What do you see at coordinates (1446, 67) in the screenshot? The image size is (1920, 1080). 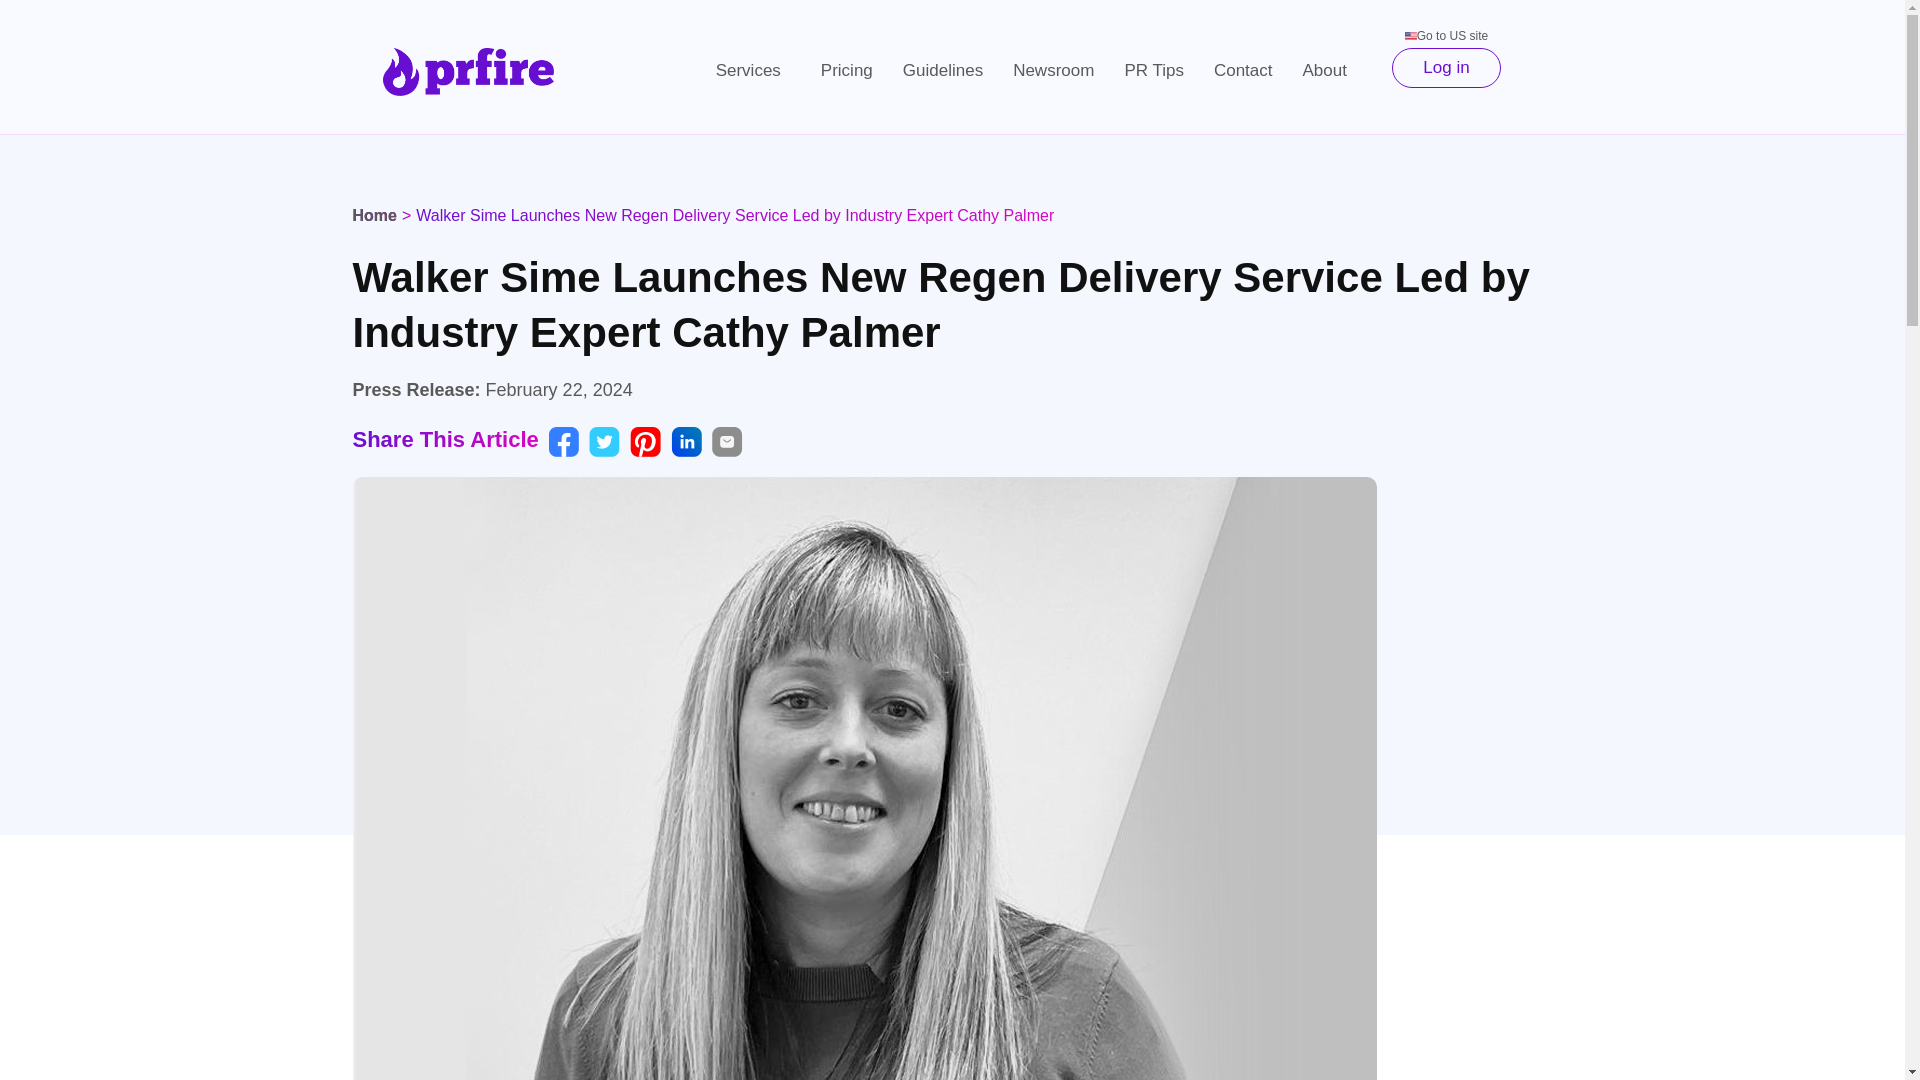 I see `Log in` at bounding box center [1446, 67].